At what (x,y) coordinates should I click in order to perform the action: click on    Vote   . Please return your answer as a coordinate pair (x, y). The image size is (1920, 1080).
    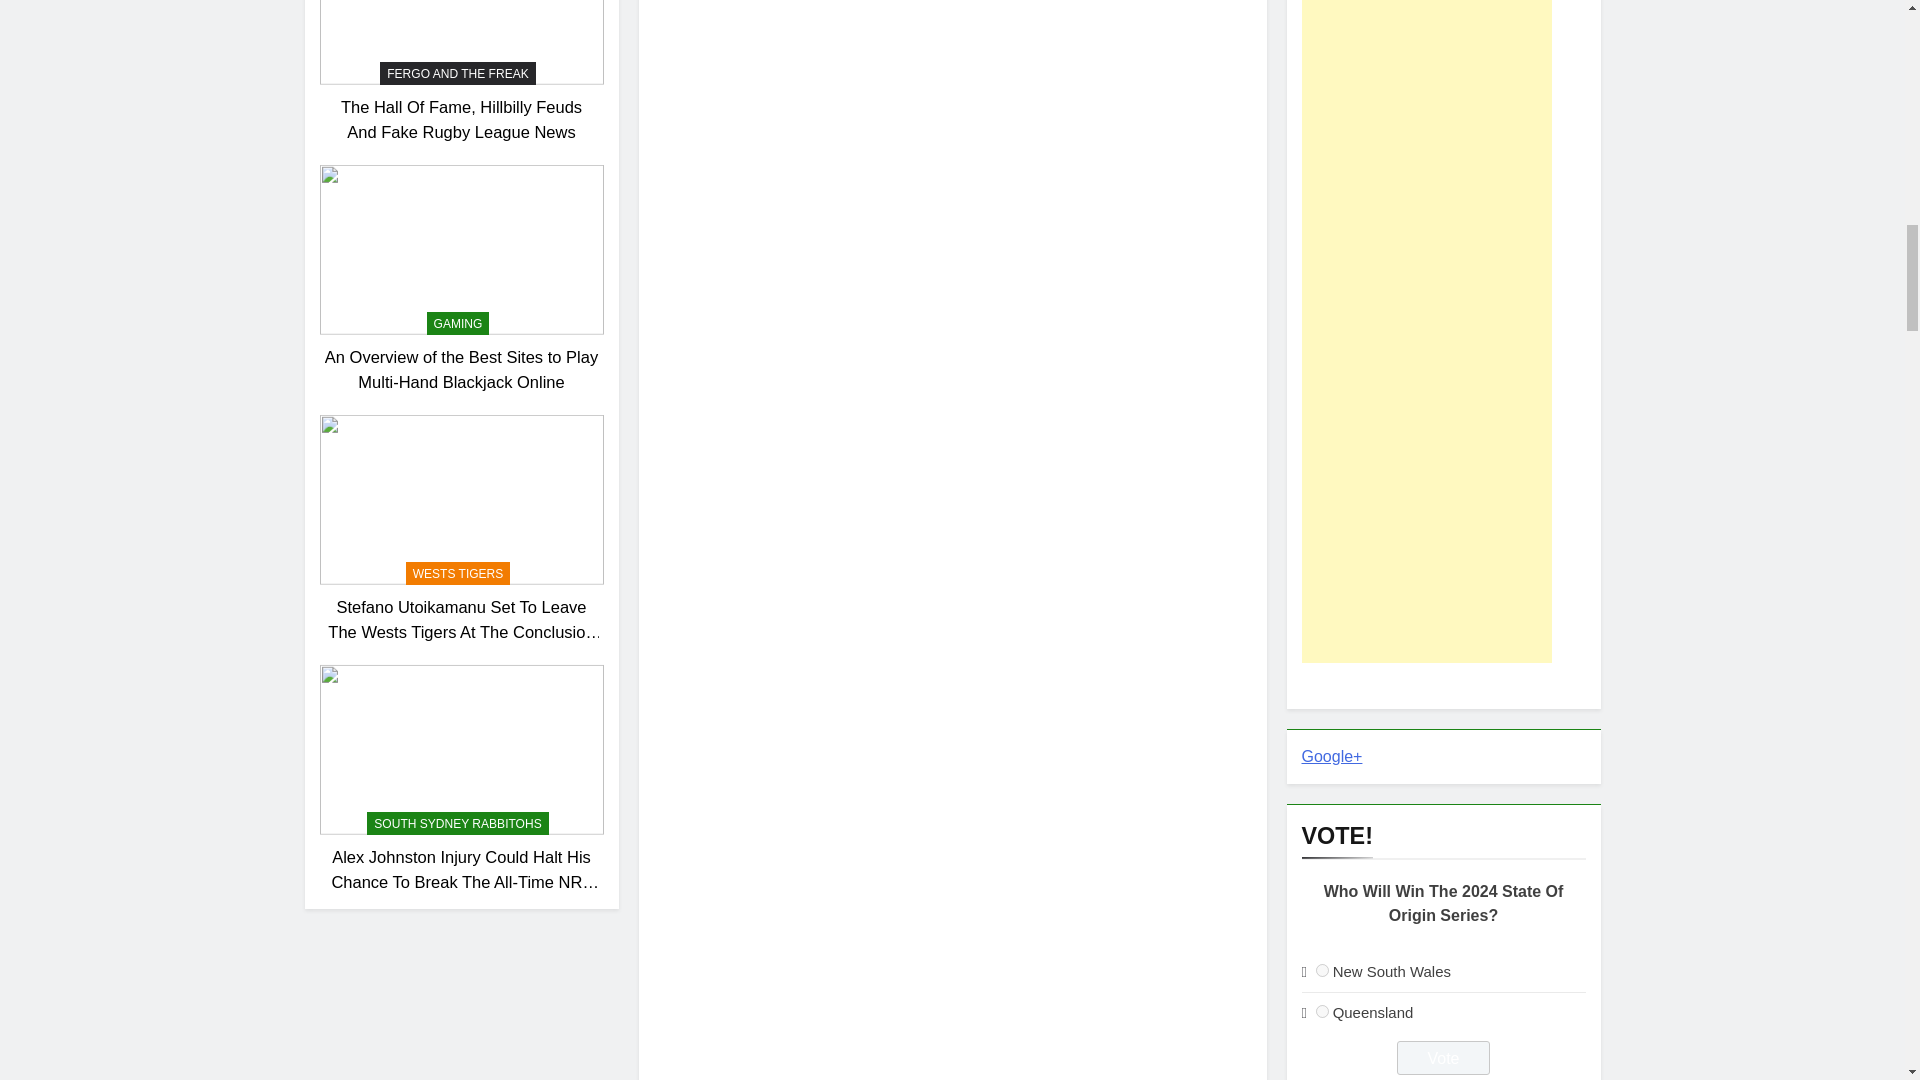
    Looking at the image, I should click on (1443, 1058).